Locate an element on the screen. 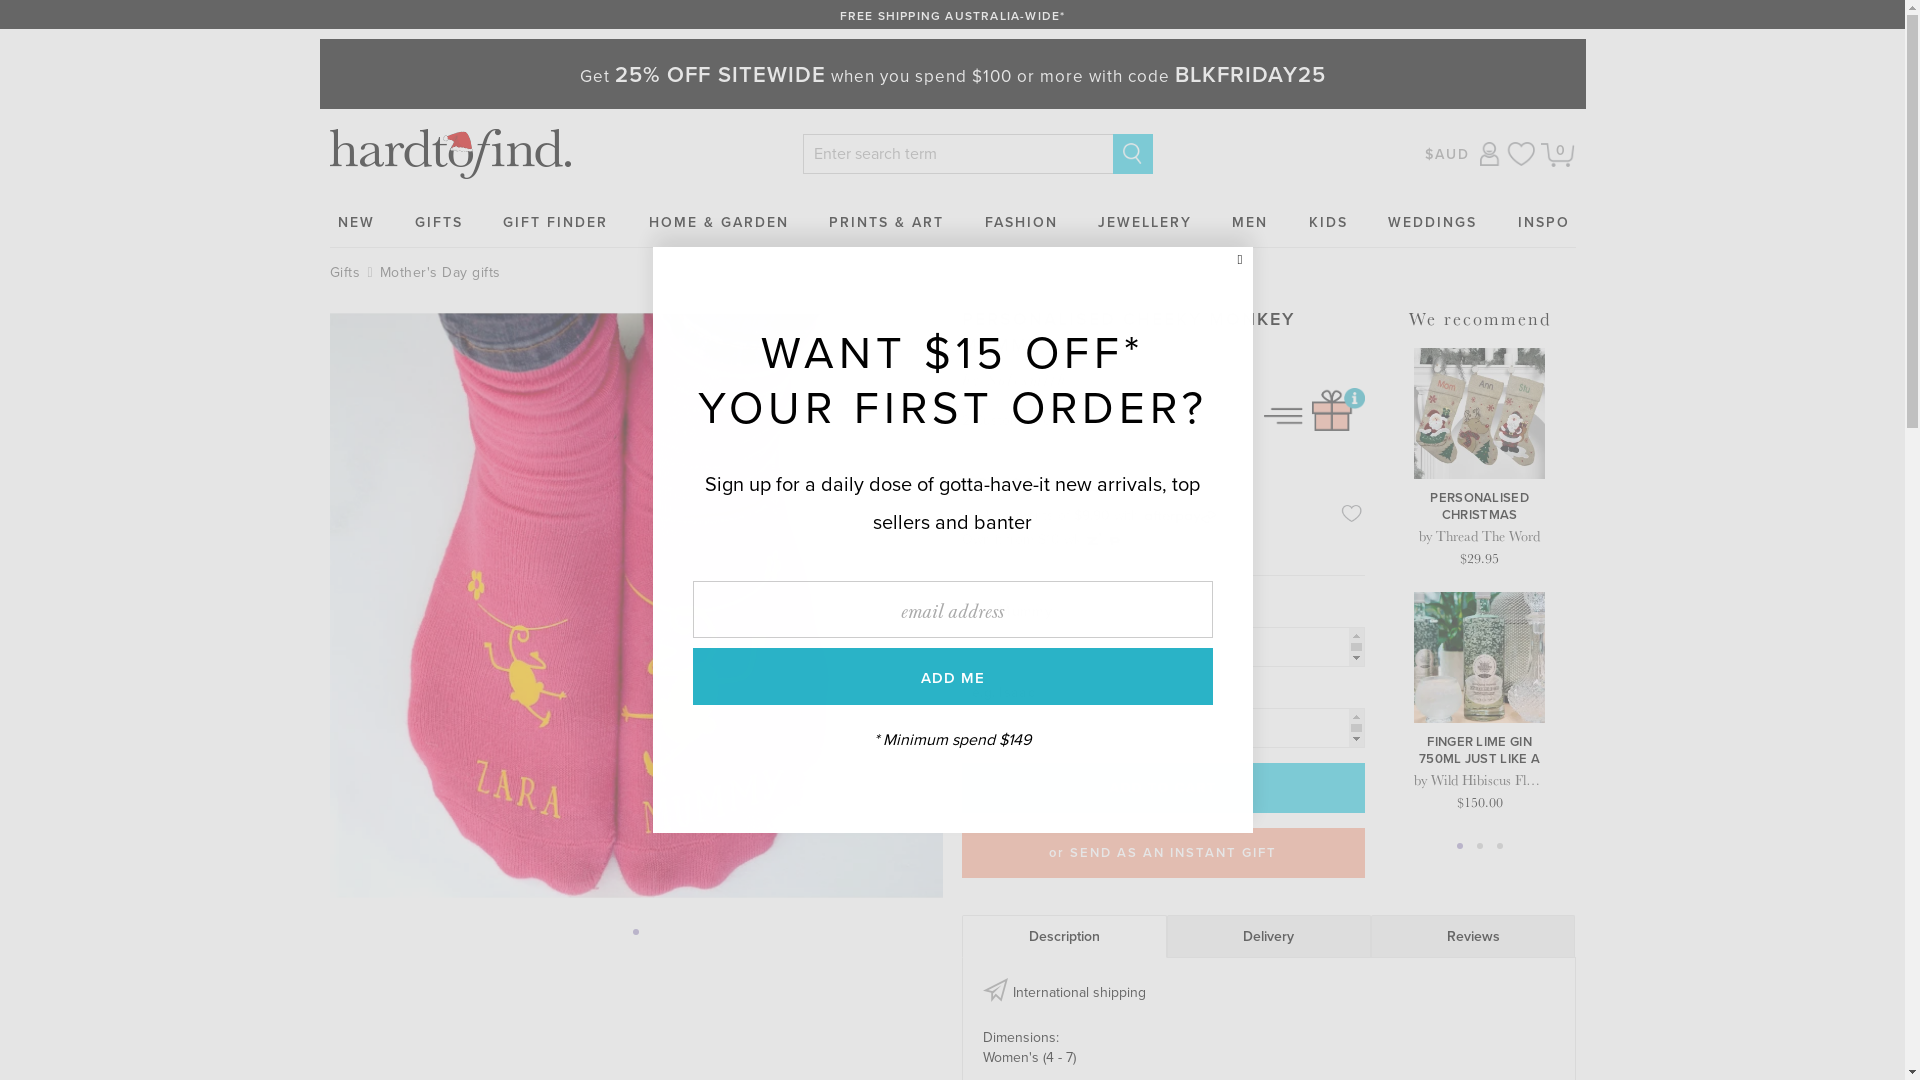 The height and width of the screenshot is (1080, 1920). PRINTS & ART is located at coordinates (886, 222).